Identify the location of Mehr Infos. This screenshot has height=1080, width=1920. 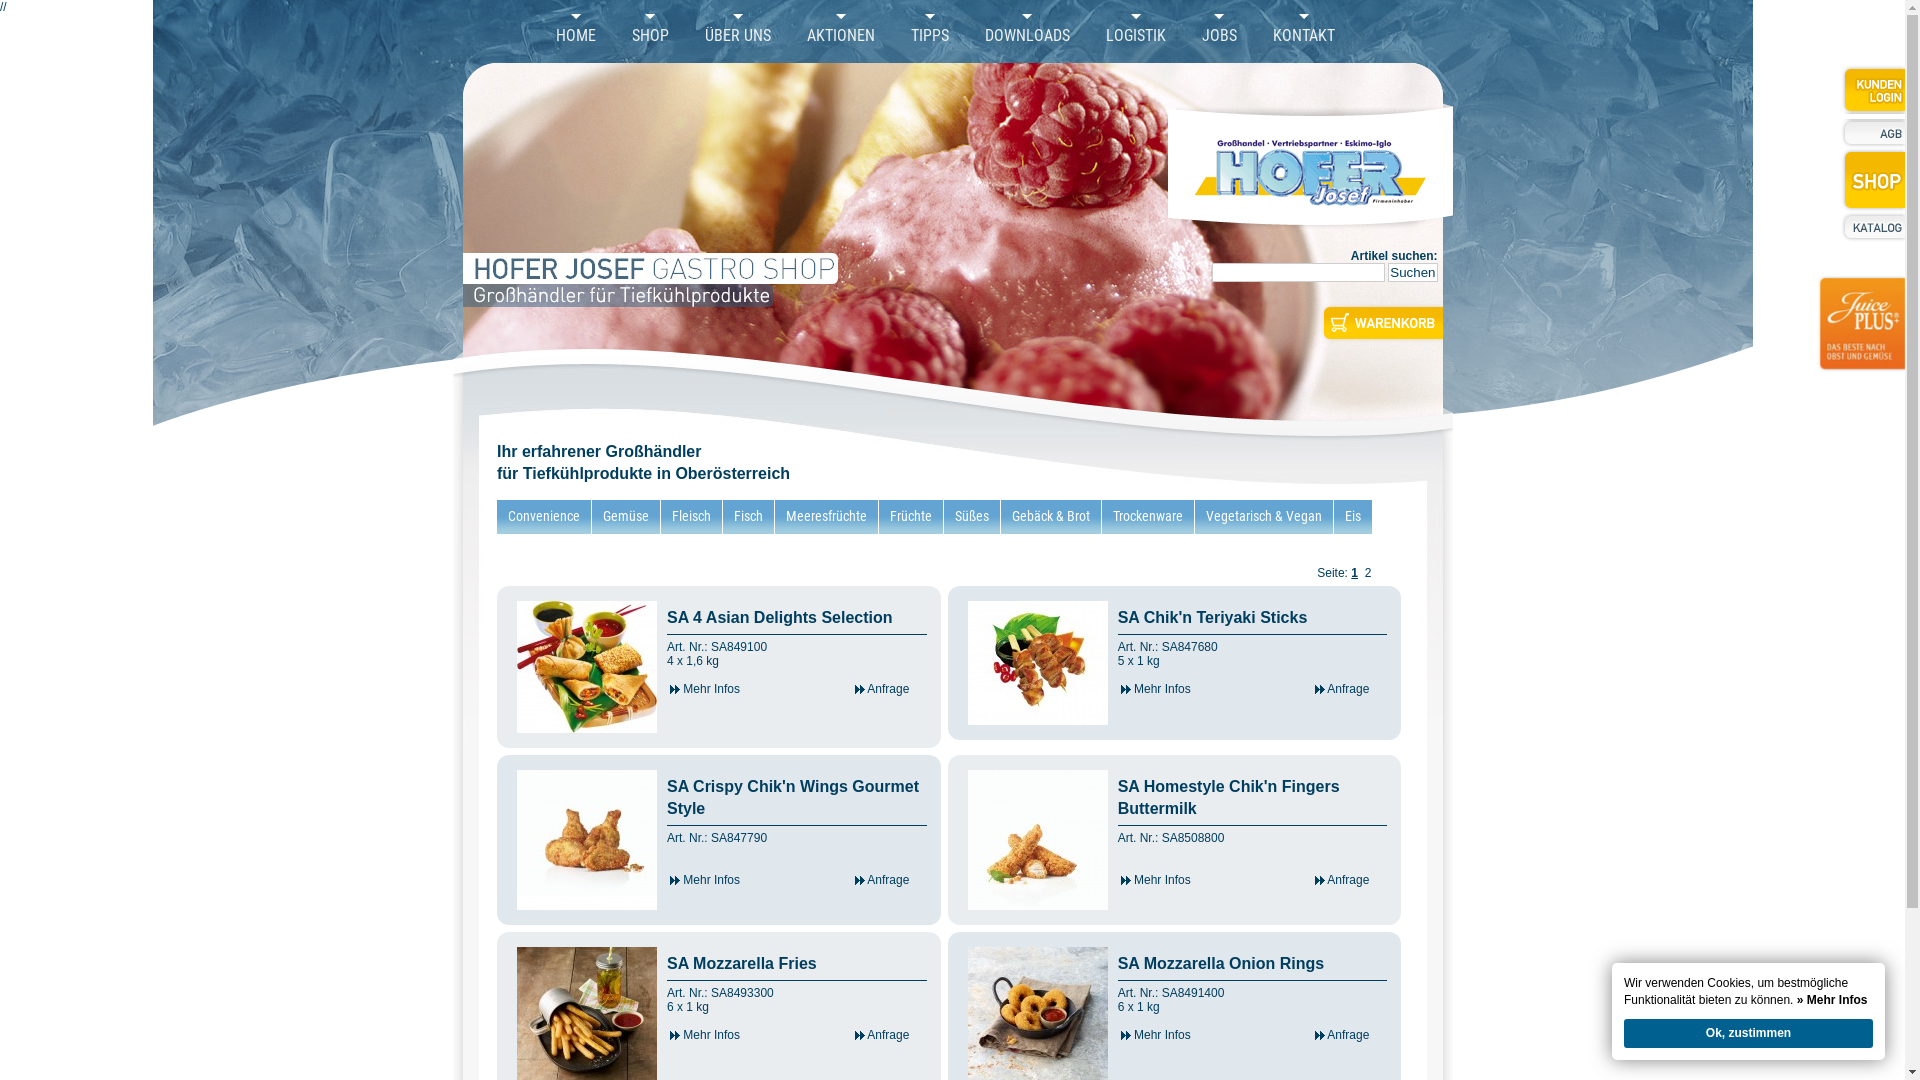
(1156, 1035).